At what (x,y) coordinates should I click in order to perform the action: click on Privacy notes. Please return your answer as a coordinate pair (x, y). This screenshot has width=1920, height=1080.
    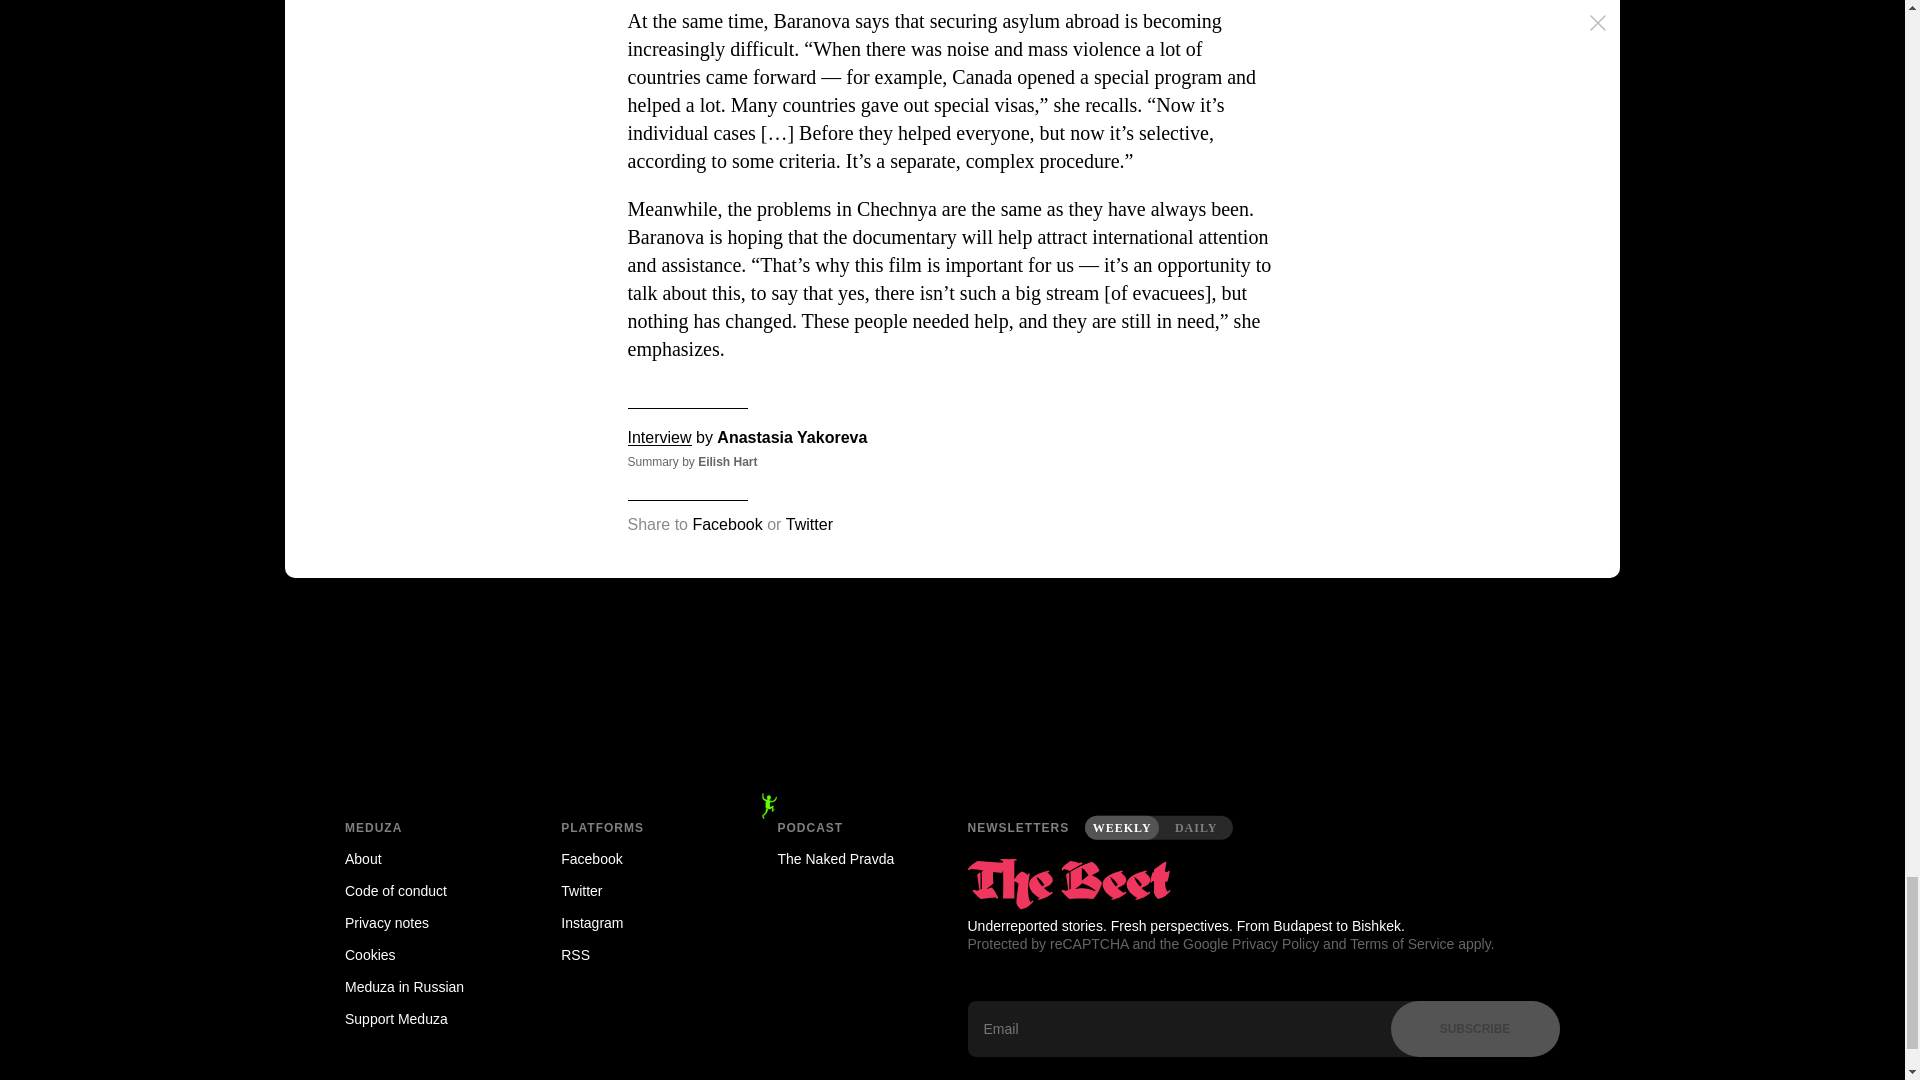
    Looking at the image, I should click on (424, 922).